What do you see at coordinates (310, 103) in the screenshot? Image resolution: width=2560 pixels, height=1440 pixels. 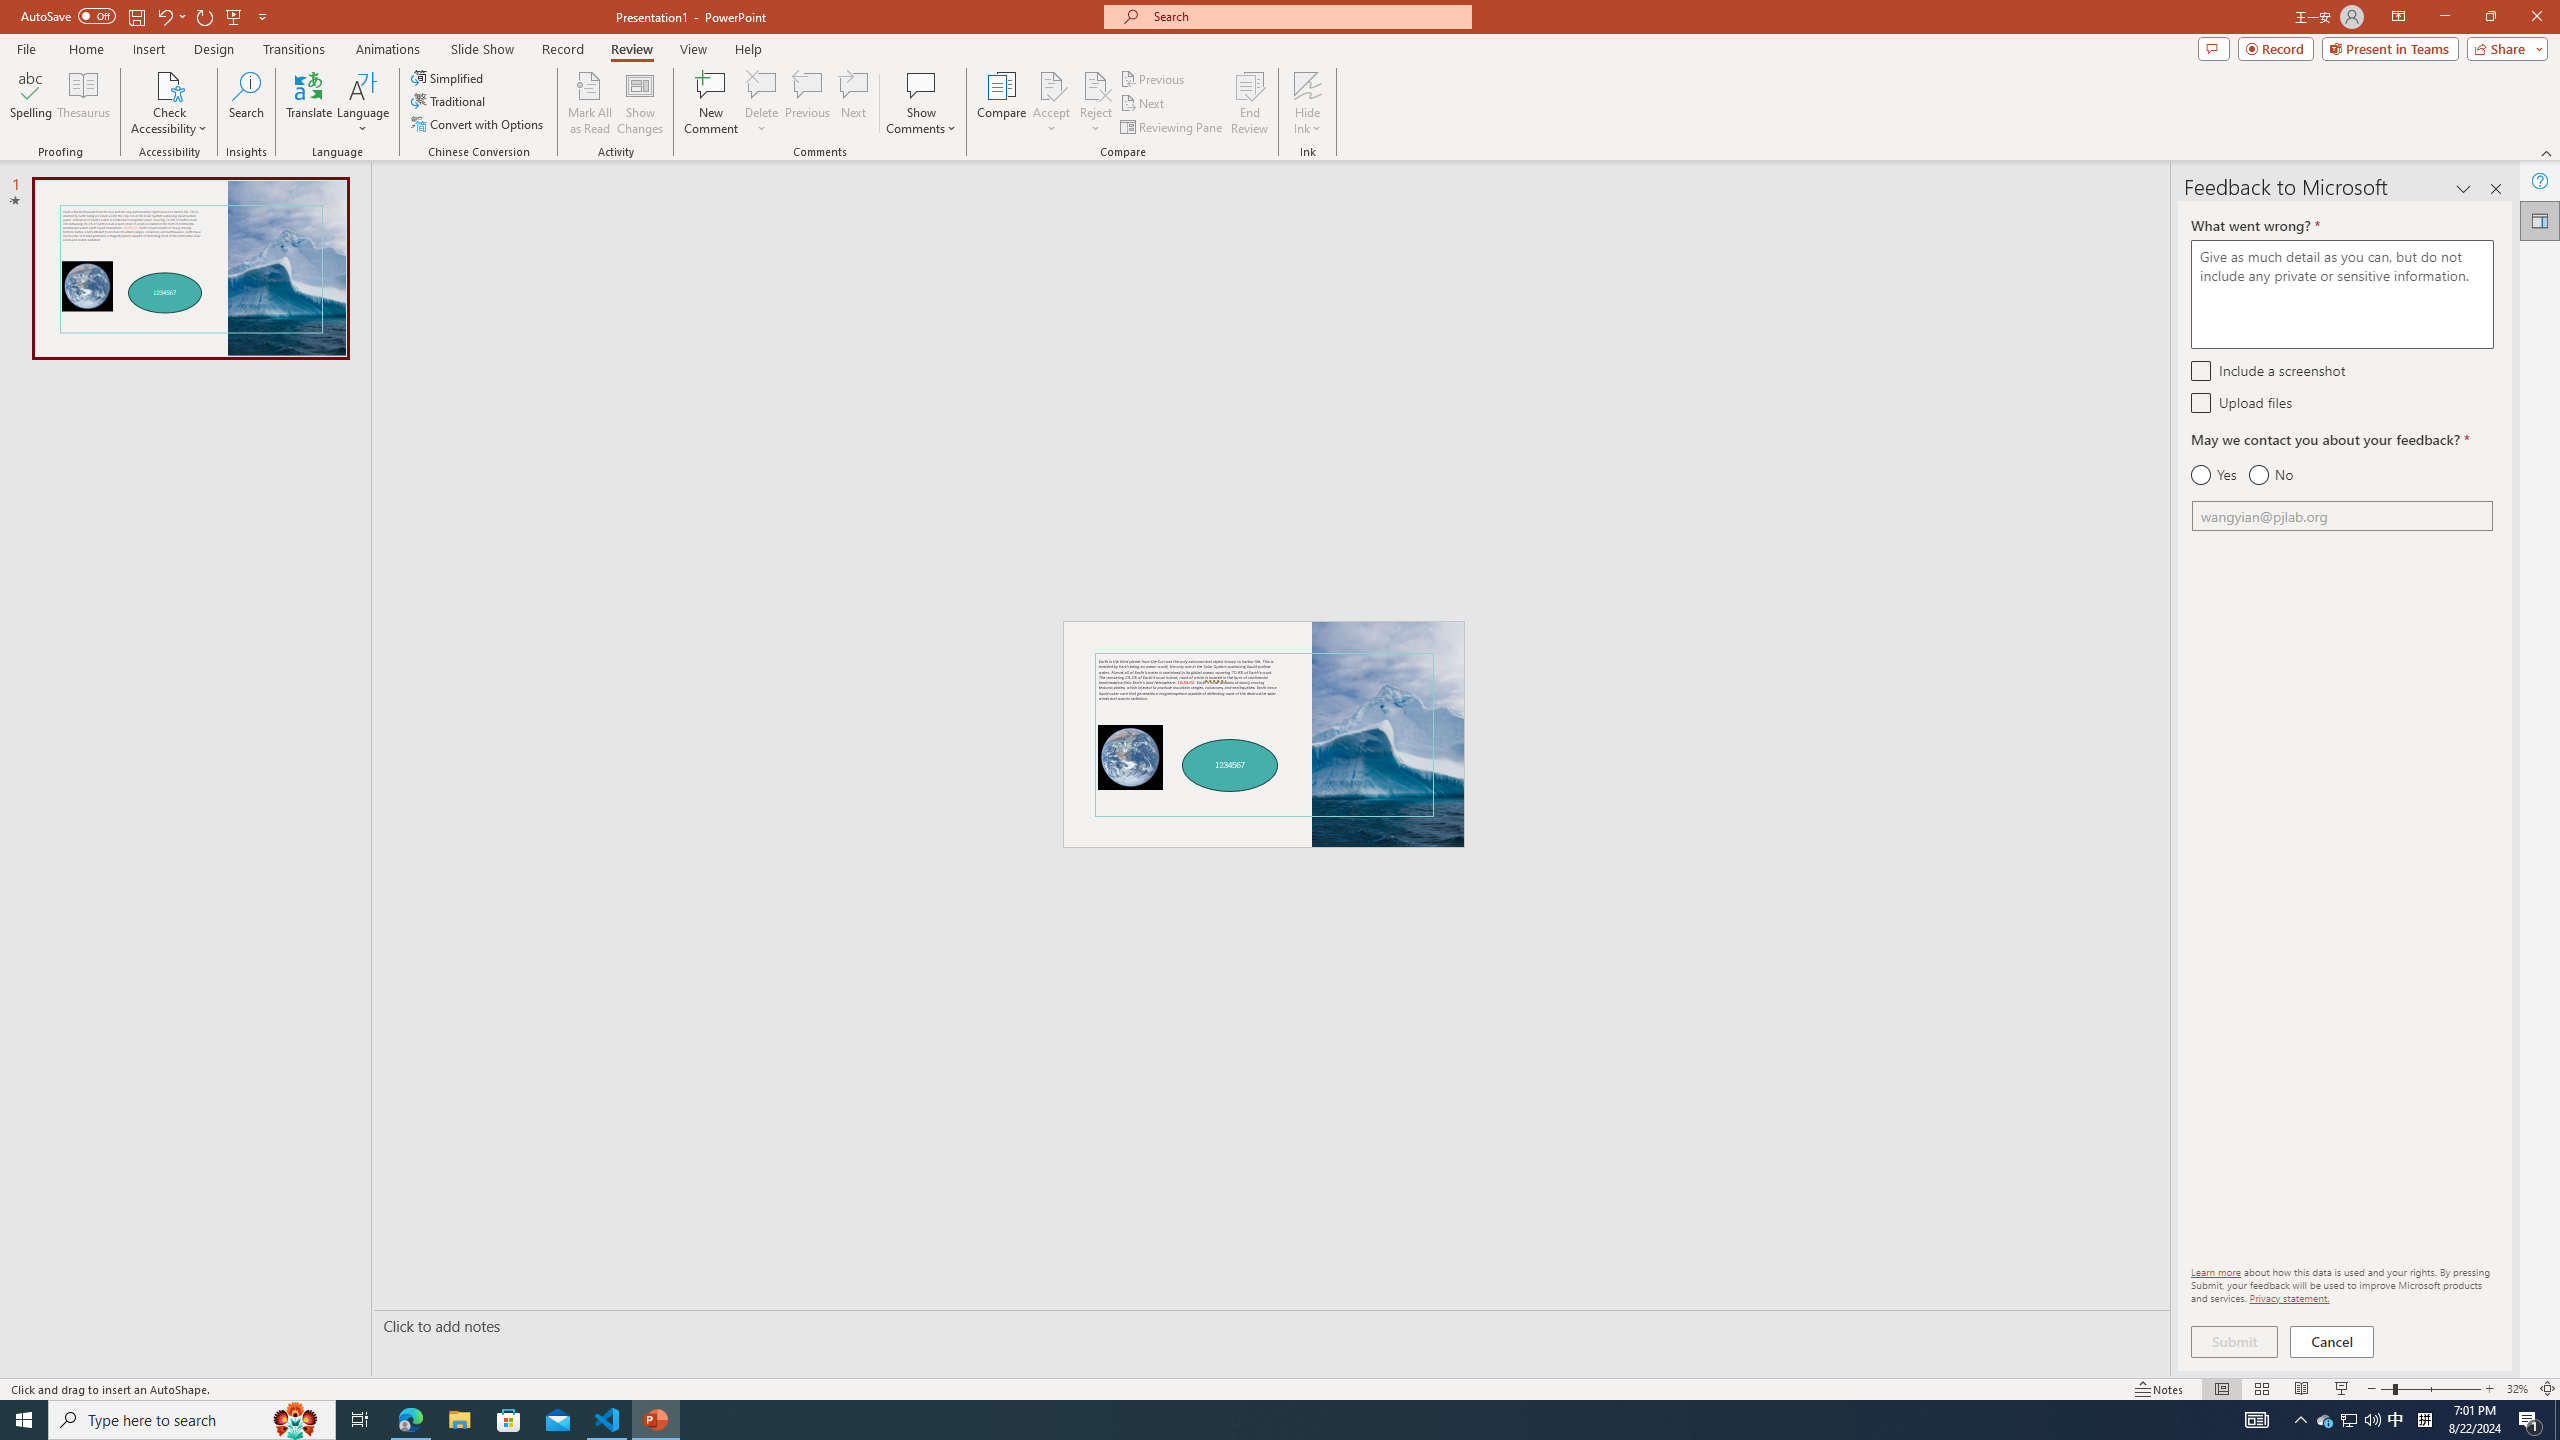 I see `Translate` at bounding box center [310, 103].